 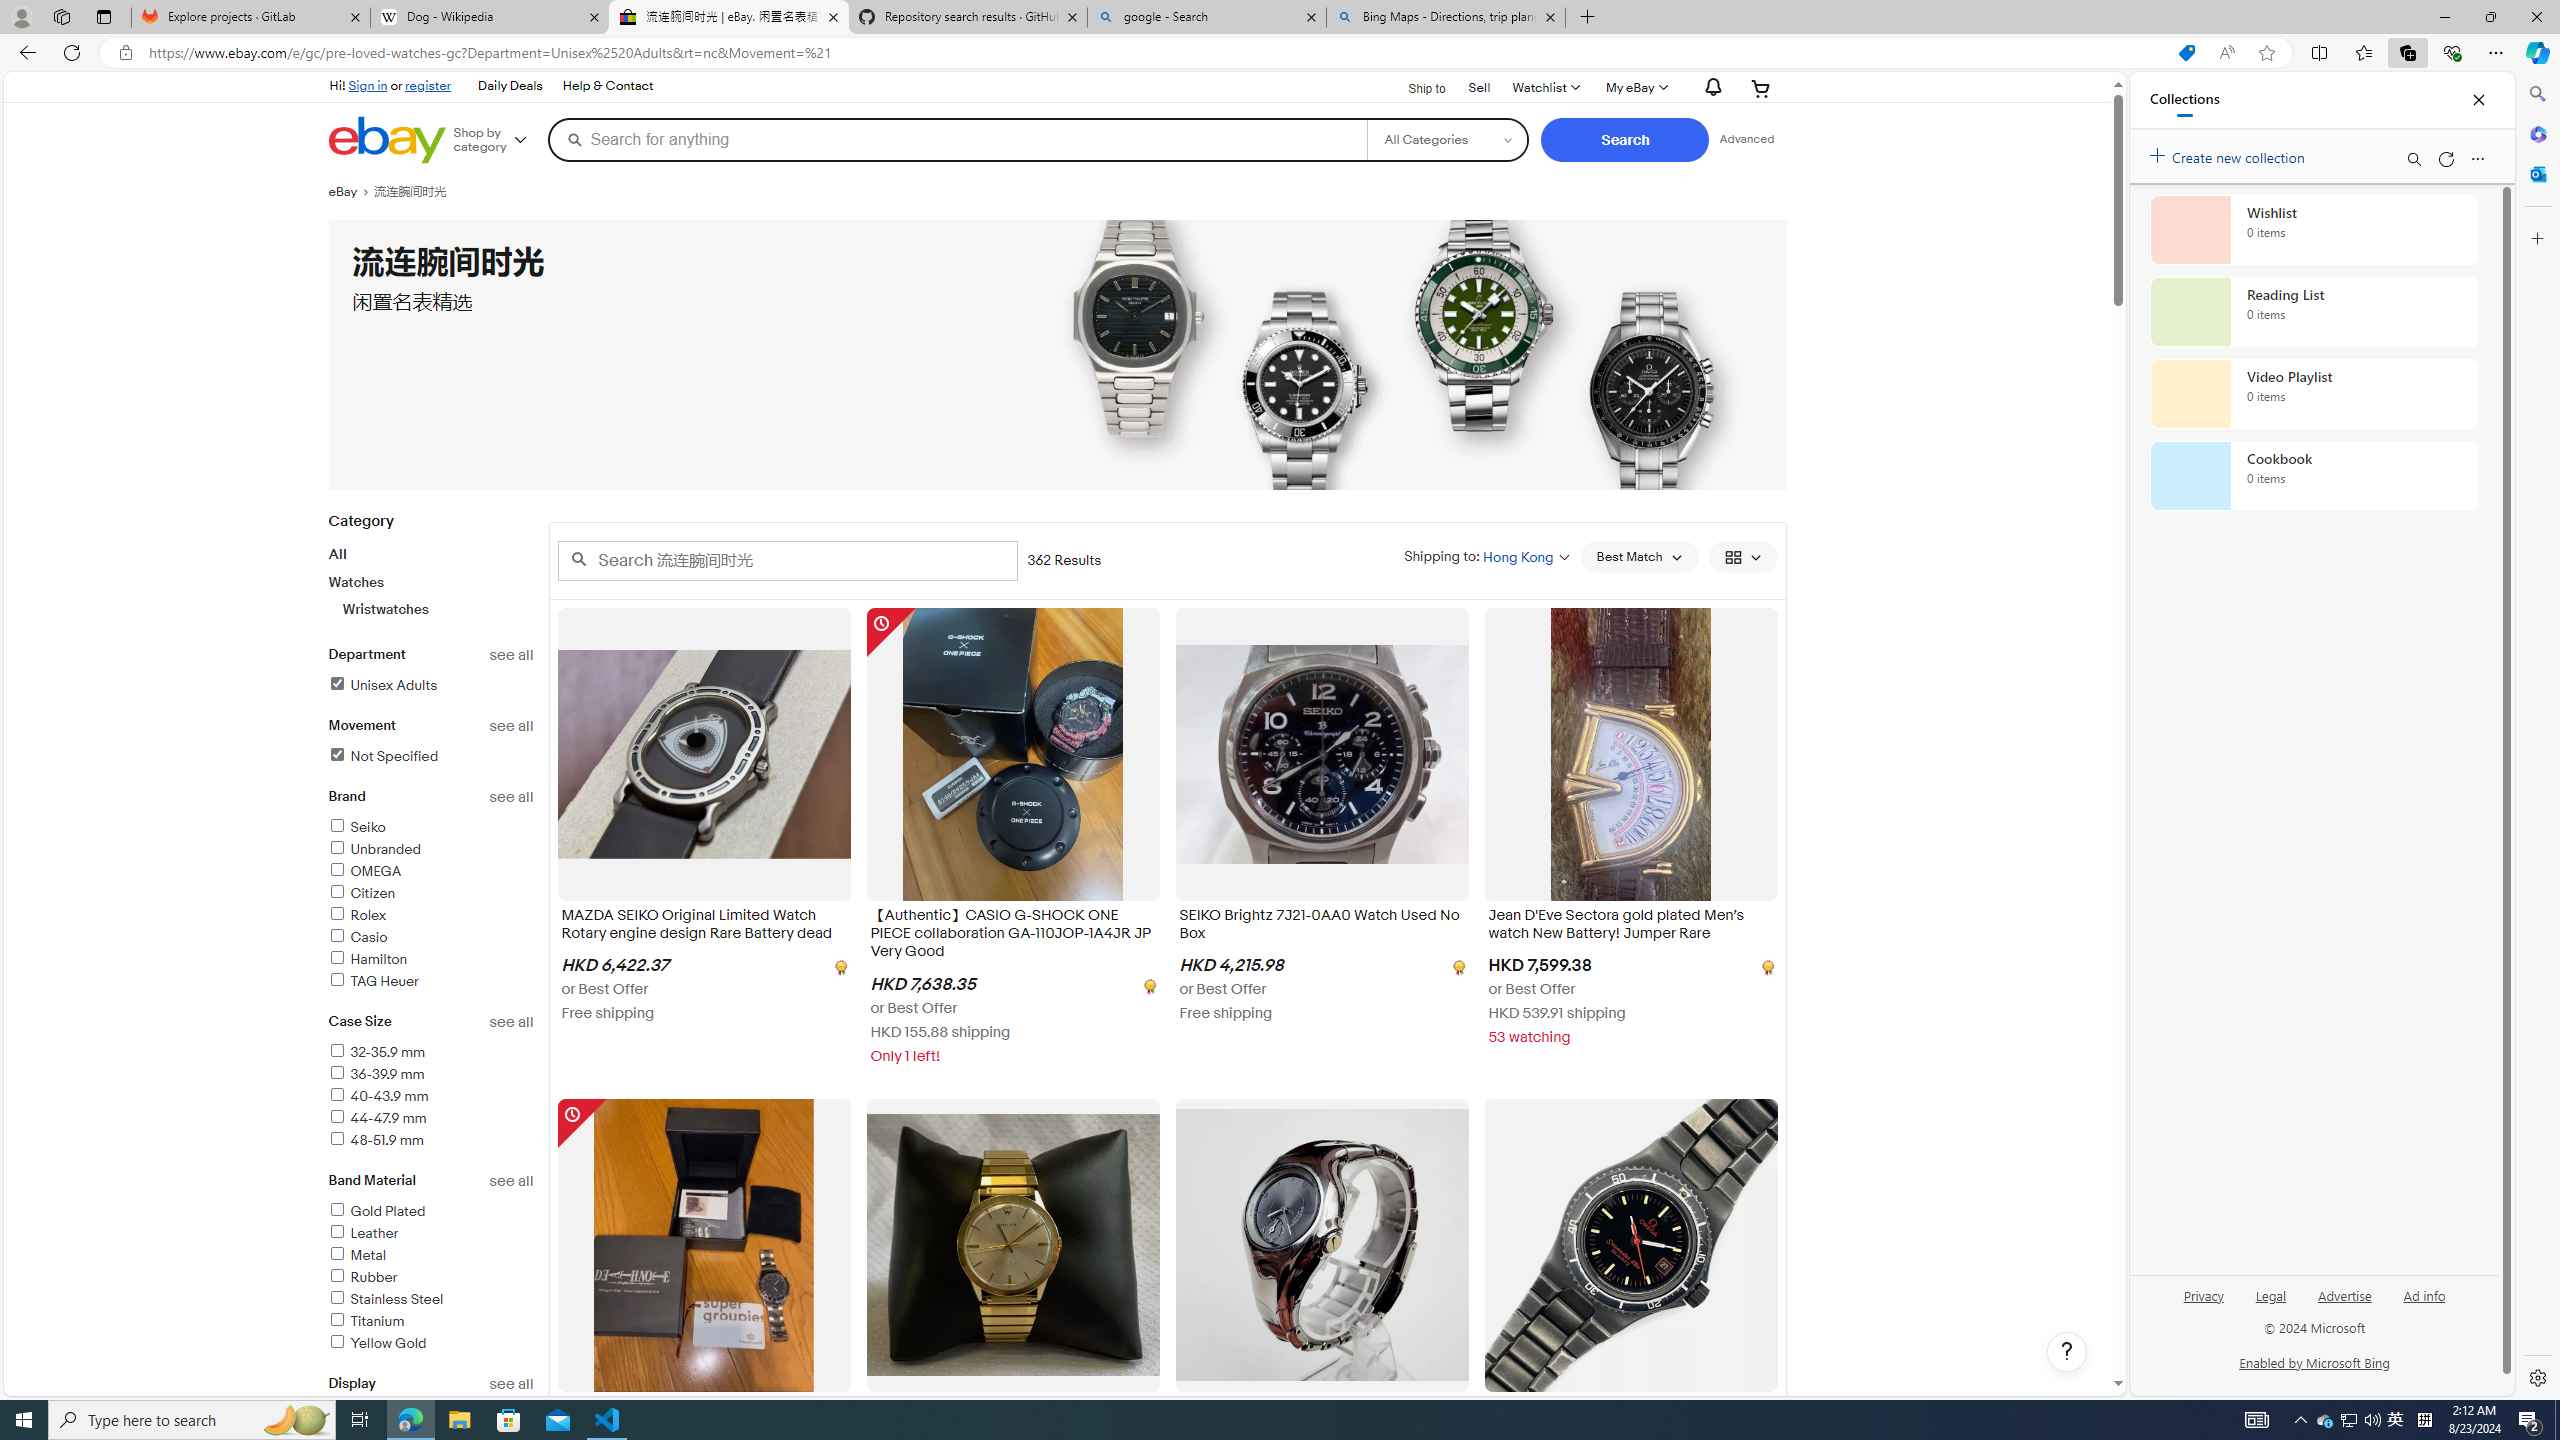 What do you see at coordinates (1448, 139) in the screenshot?
I see `Select a category for search` at bounding box center [1448, 139].